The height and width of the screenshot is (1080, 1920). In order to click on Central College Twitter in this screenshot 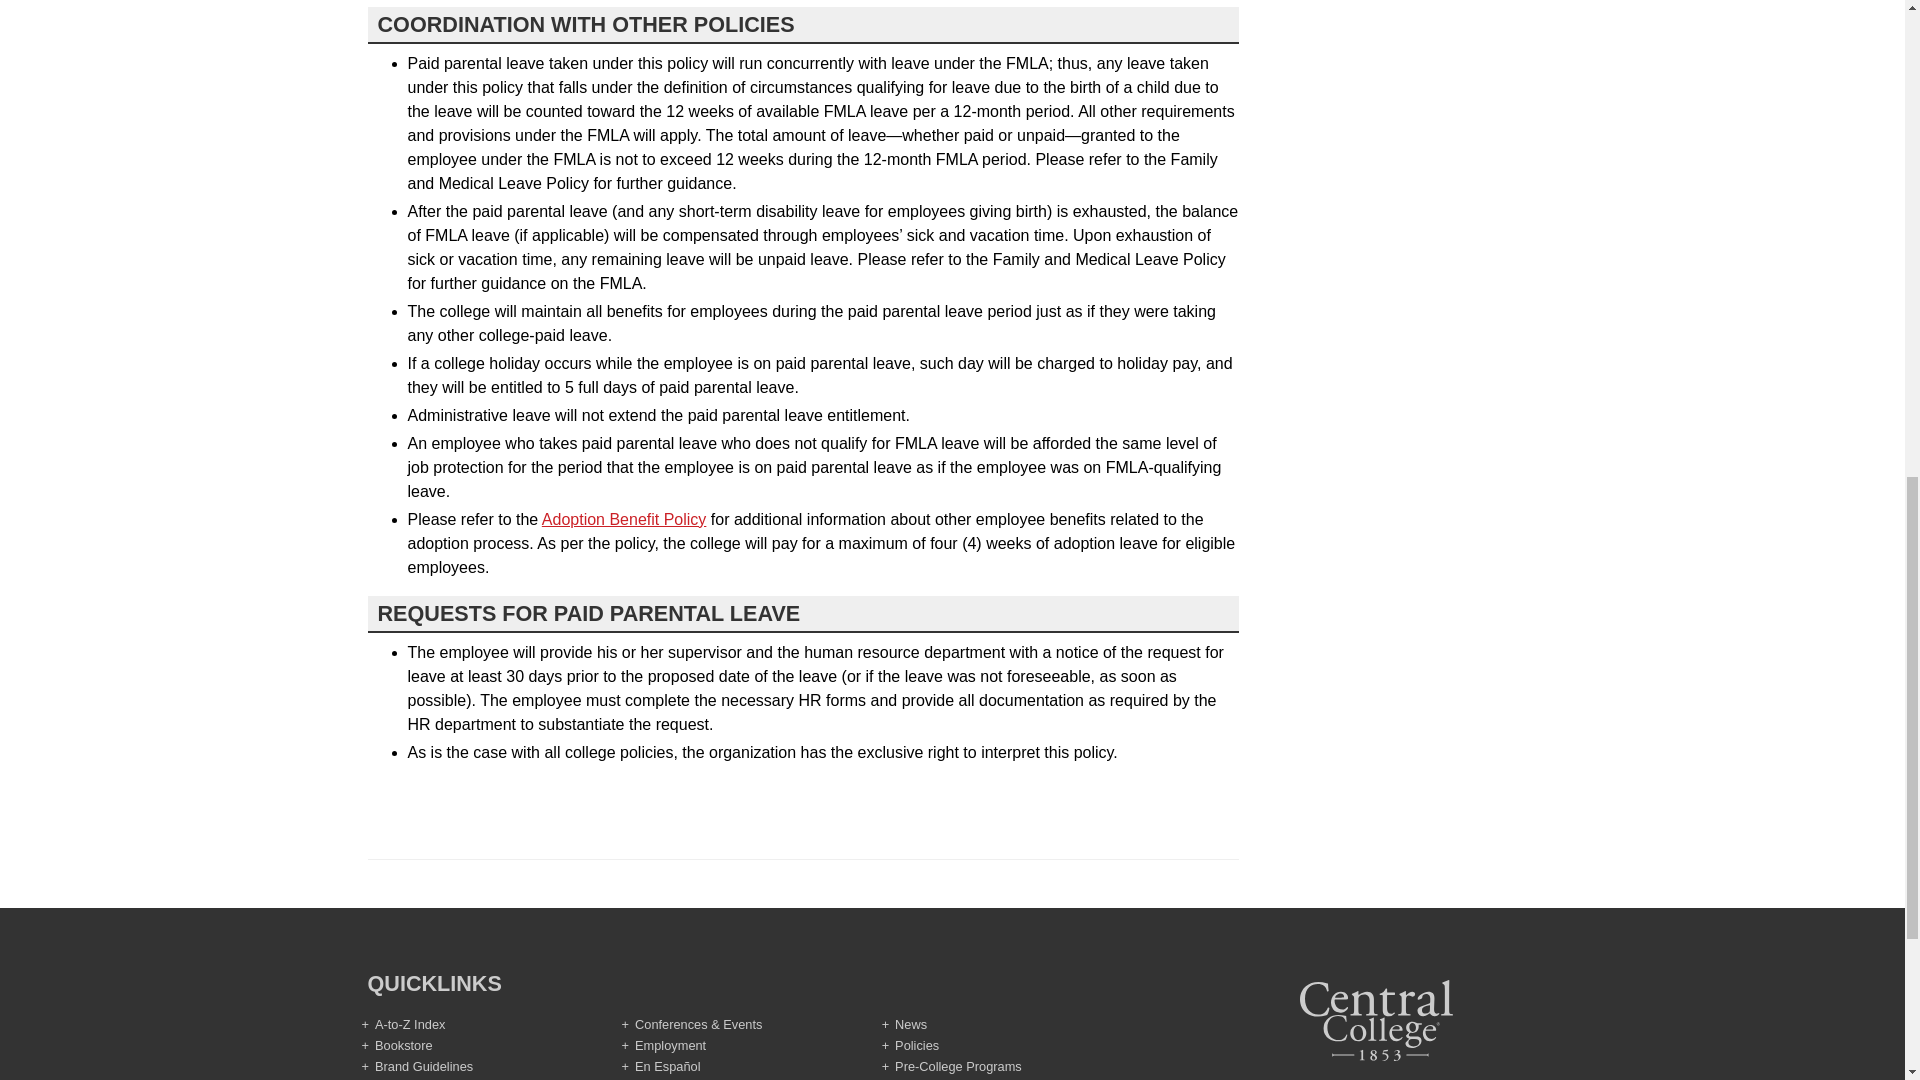, I will do `click(1388, 1078)`.